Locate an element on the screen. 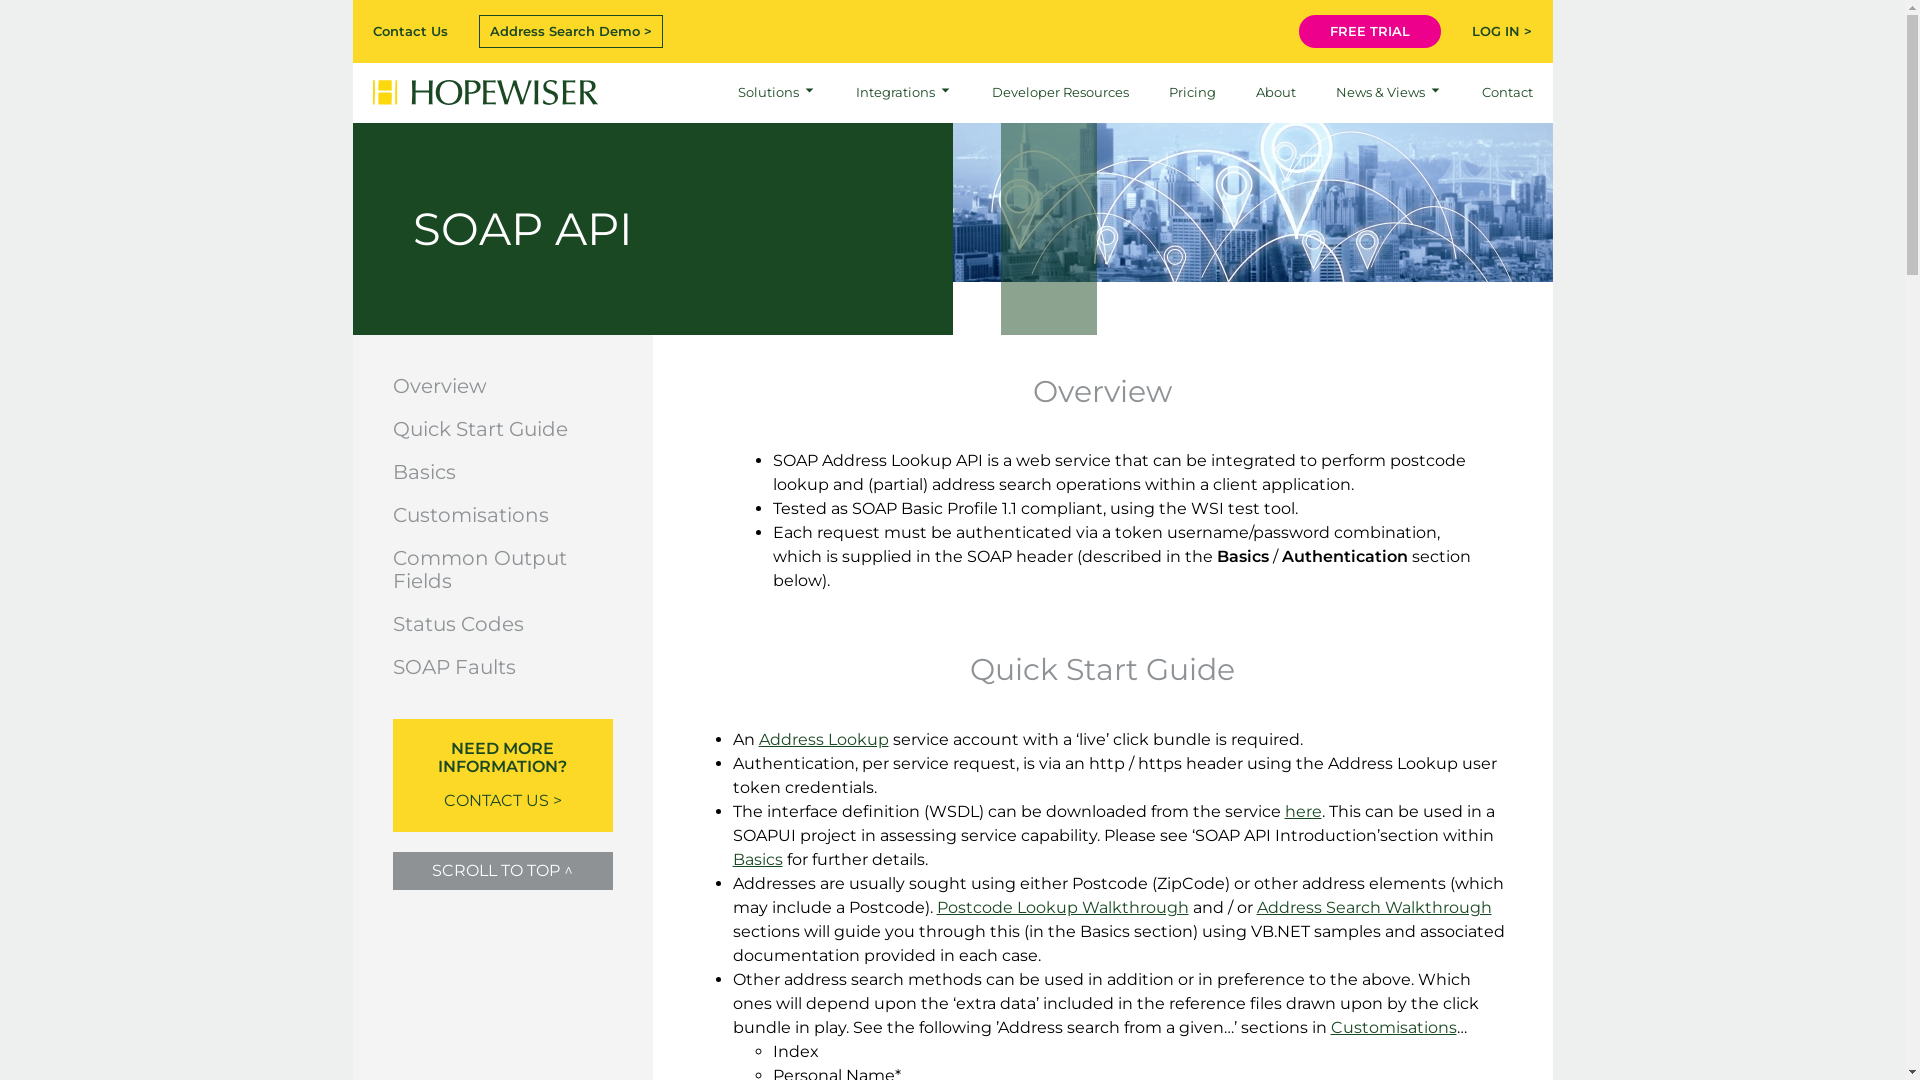 This screenshot has width=1920, height=1080. Customisations is located at coordinates (1393, 1027).